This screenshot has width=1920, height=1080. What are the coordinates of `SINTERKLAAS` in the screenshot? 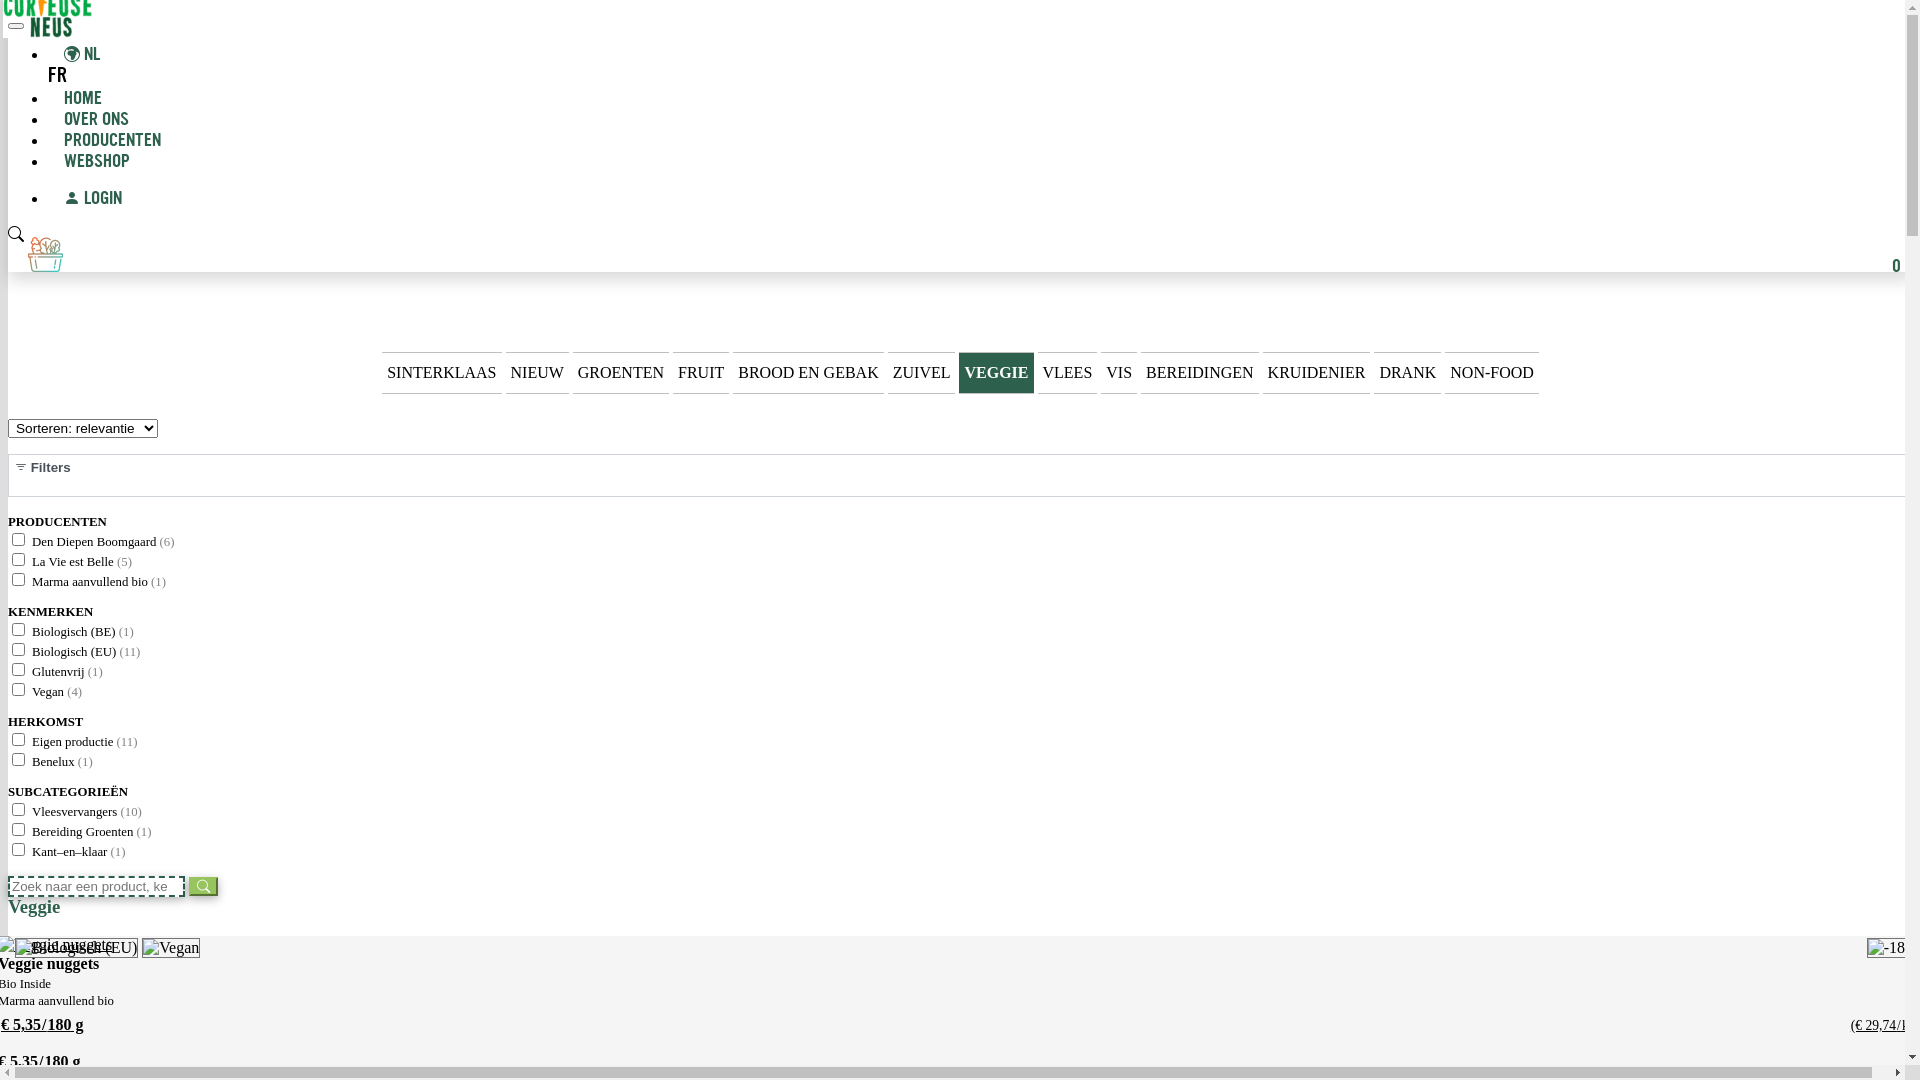 It's located at (442, 373).